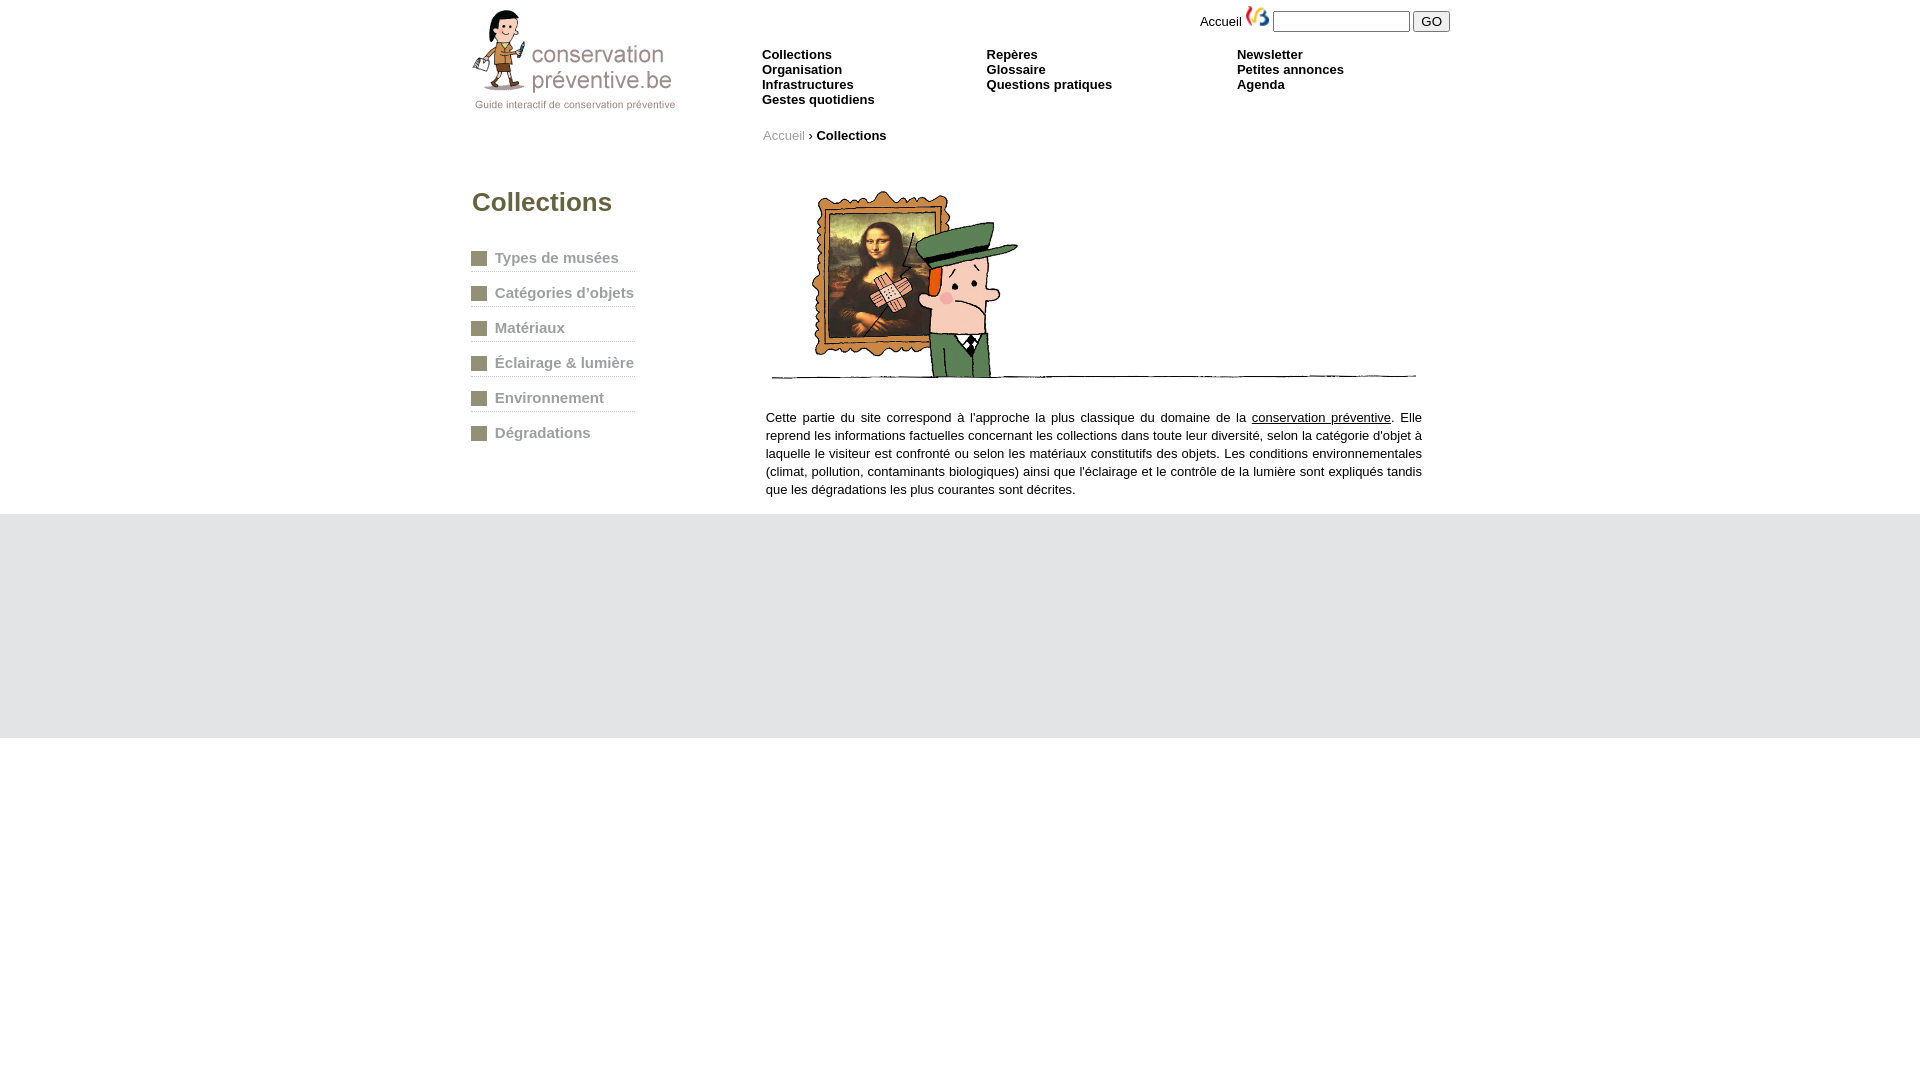 The image size is (1920, 1080). Describe the element at coordinates (808, 84) in the screenshot. I see `Infrastructures` at that location.